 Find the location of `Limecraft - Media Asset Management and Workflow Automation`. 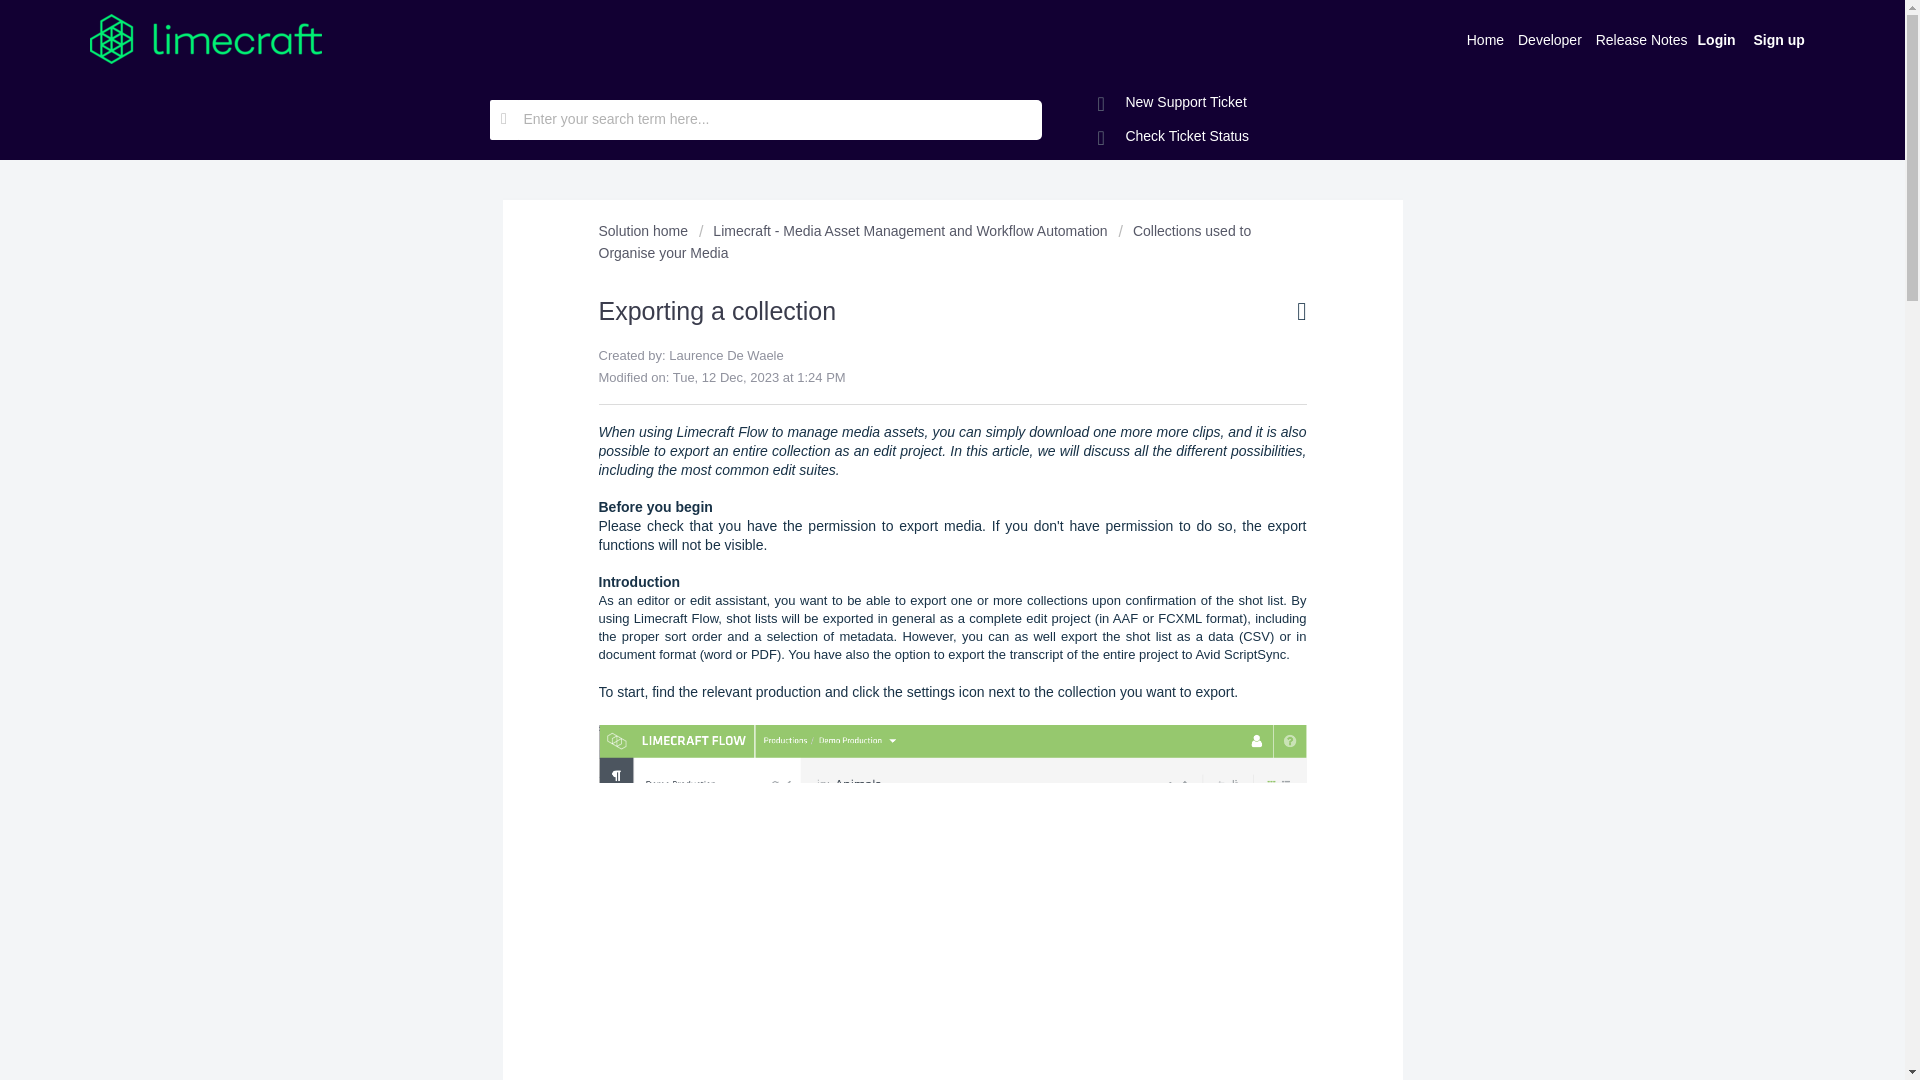

Limecraft - Media Asset Management and Workflow Automation is located at coordinates (902, 230).